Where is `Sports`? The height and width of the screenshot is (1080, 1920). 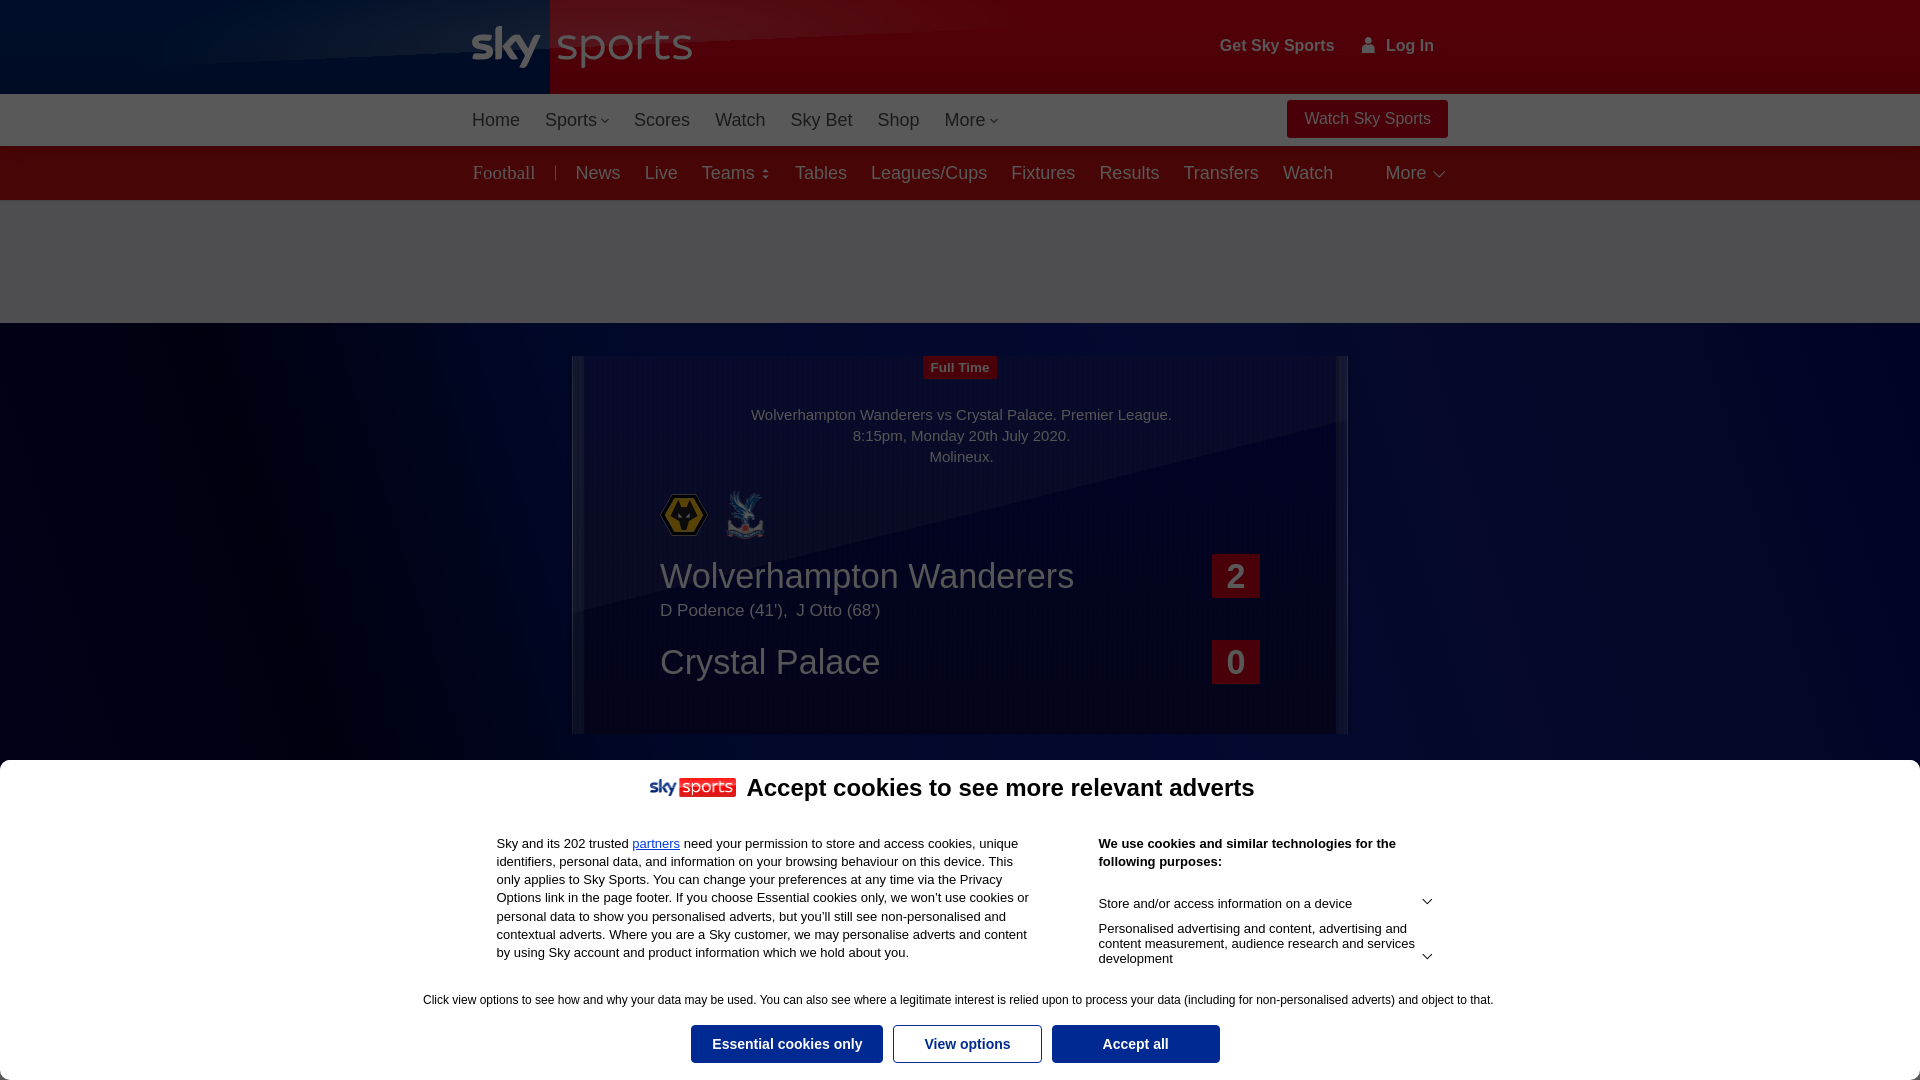
Sports is located at coordinates (576, 120).